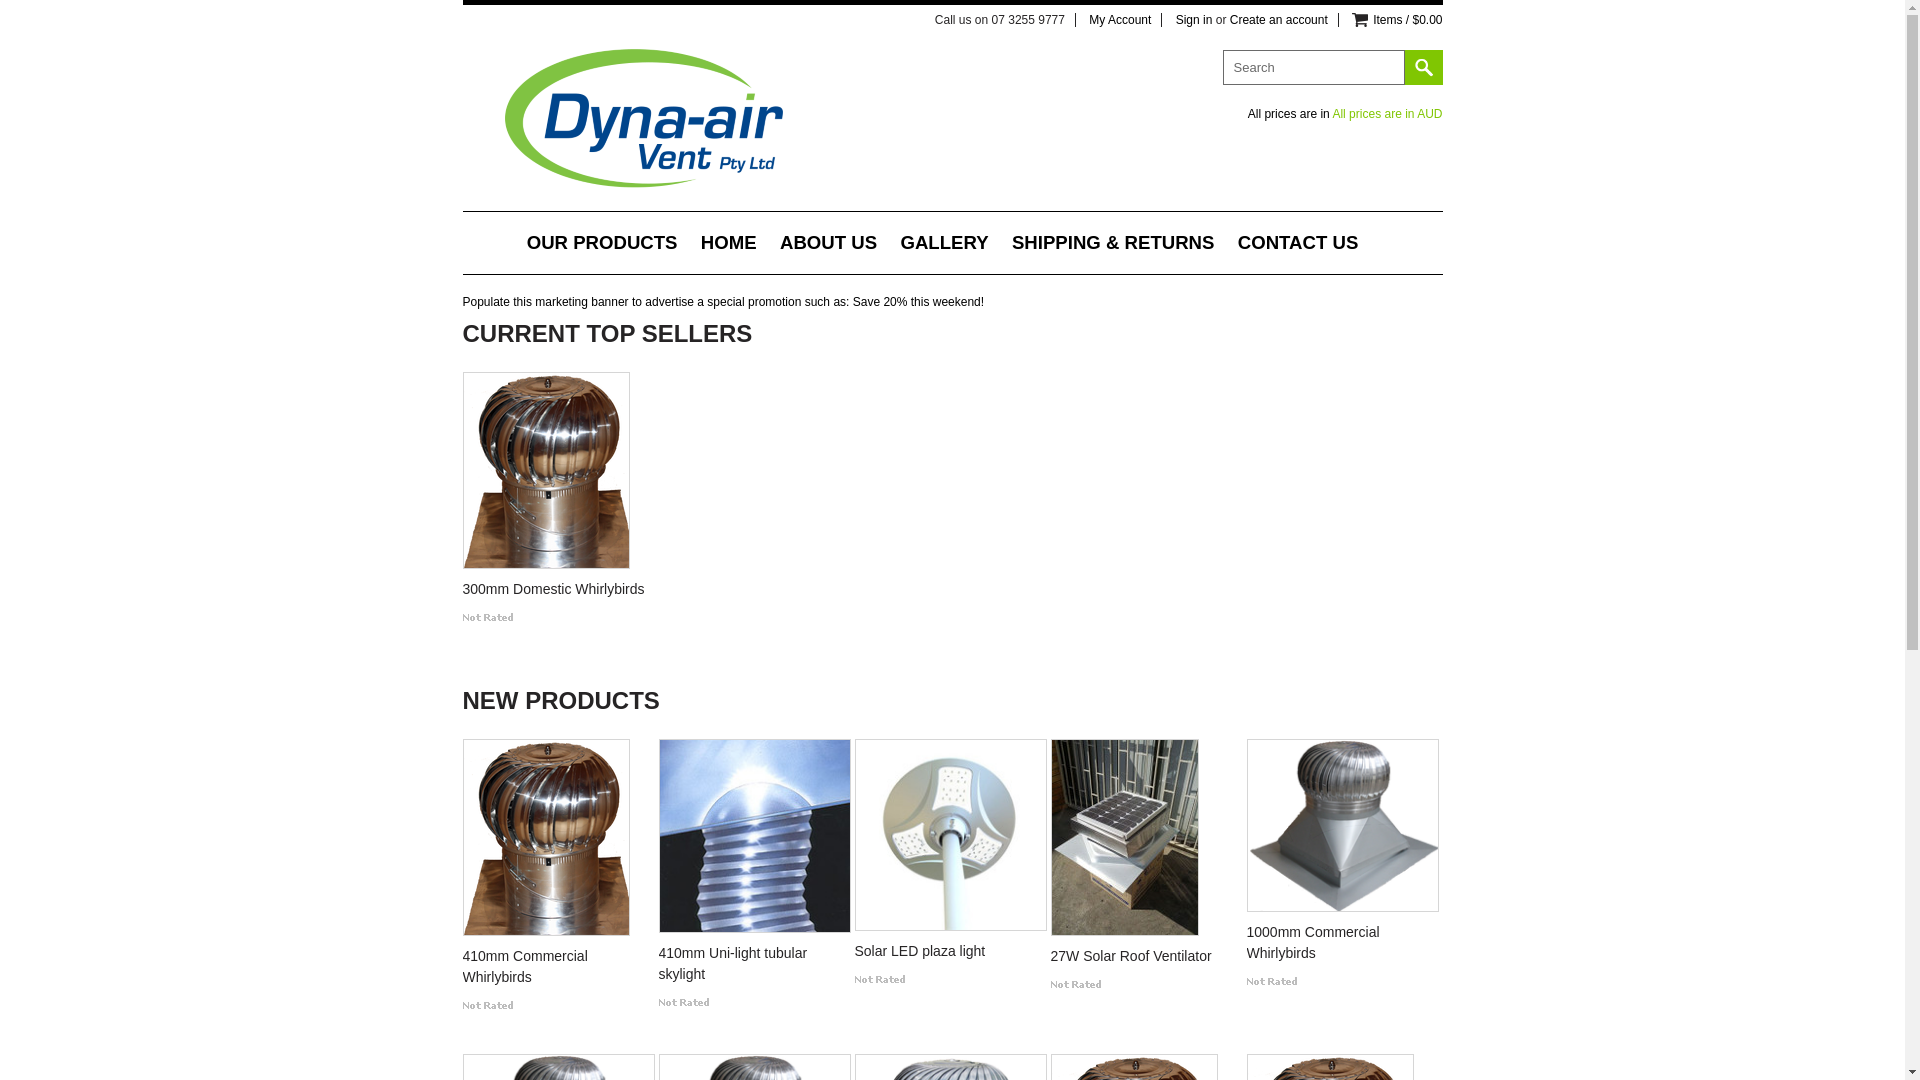 This screenshot has height=1080, width=1920. What do you see at coordinates (1120, 20) in the screenshot?
I see `My Account` at bounding box center [1120, 20].